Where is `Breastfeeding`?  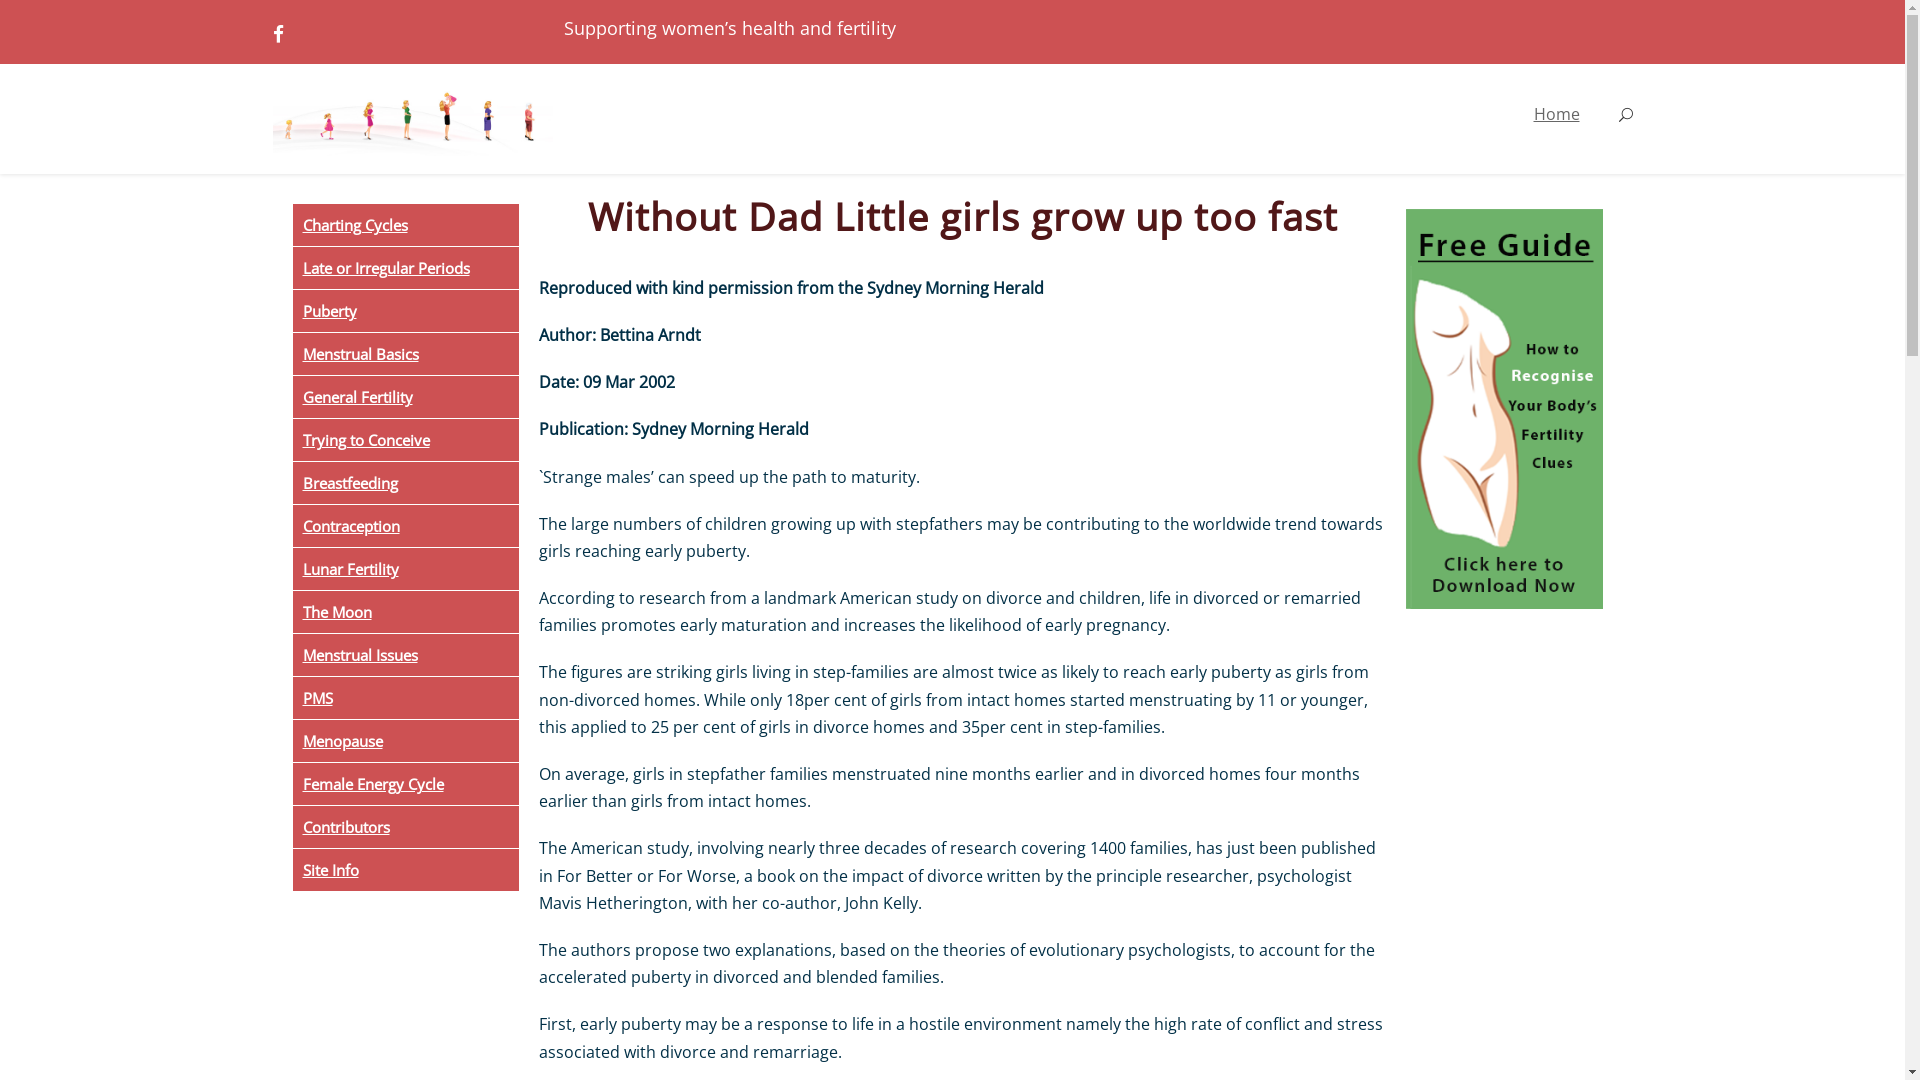 Breastfeeding is located at coordinates (405, 483).